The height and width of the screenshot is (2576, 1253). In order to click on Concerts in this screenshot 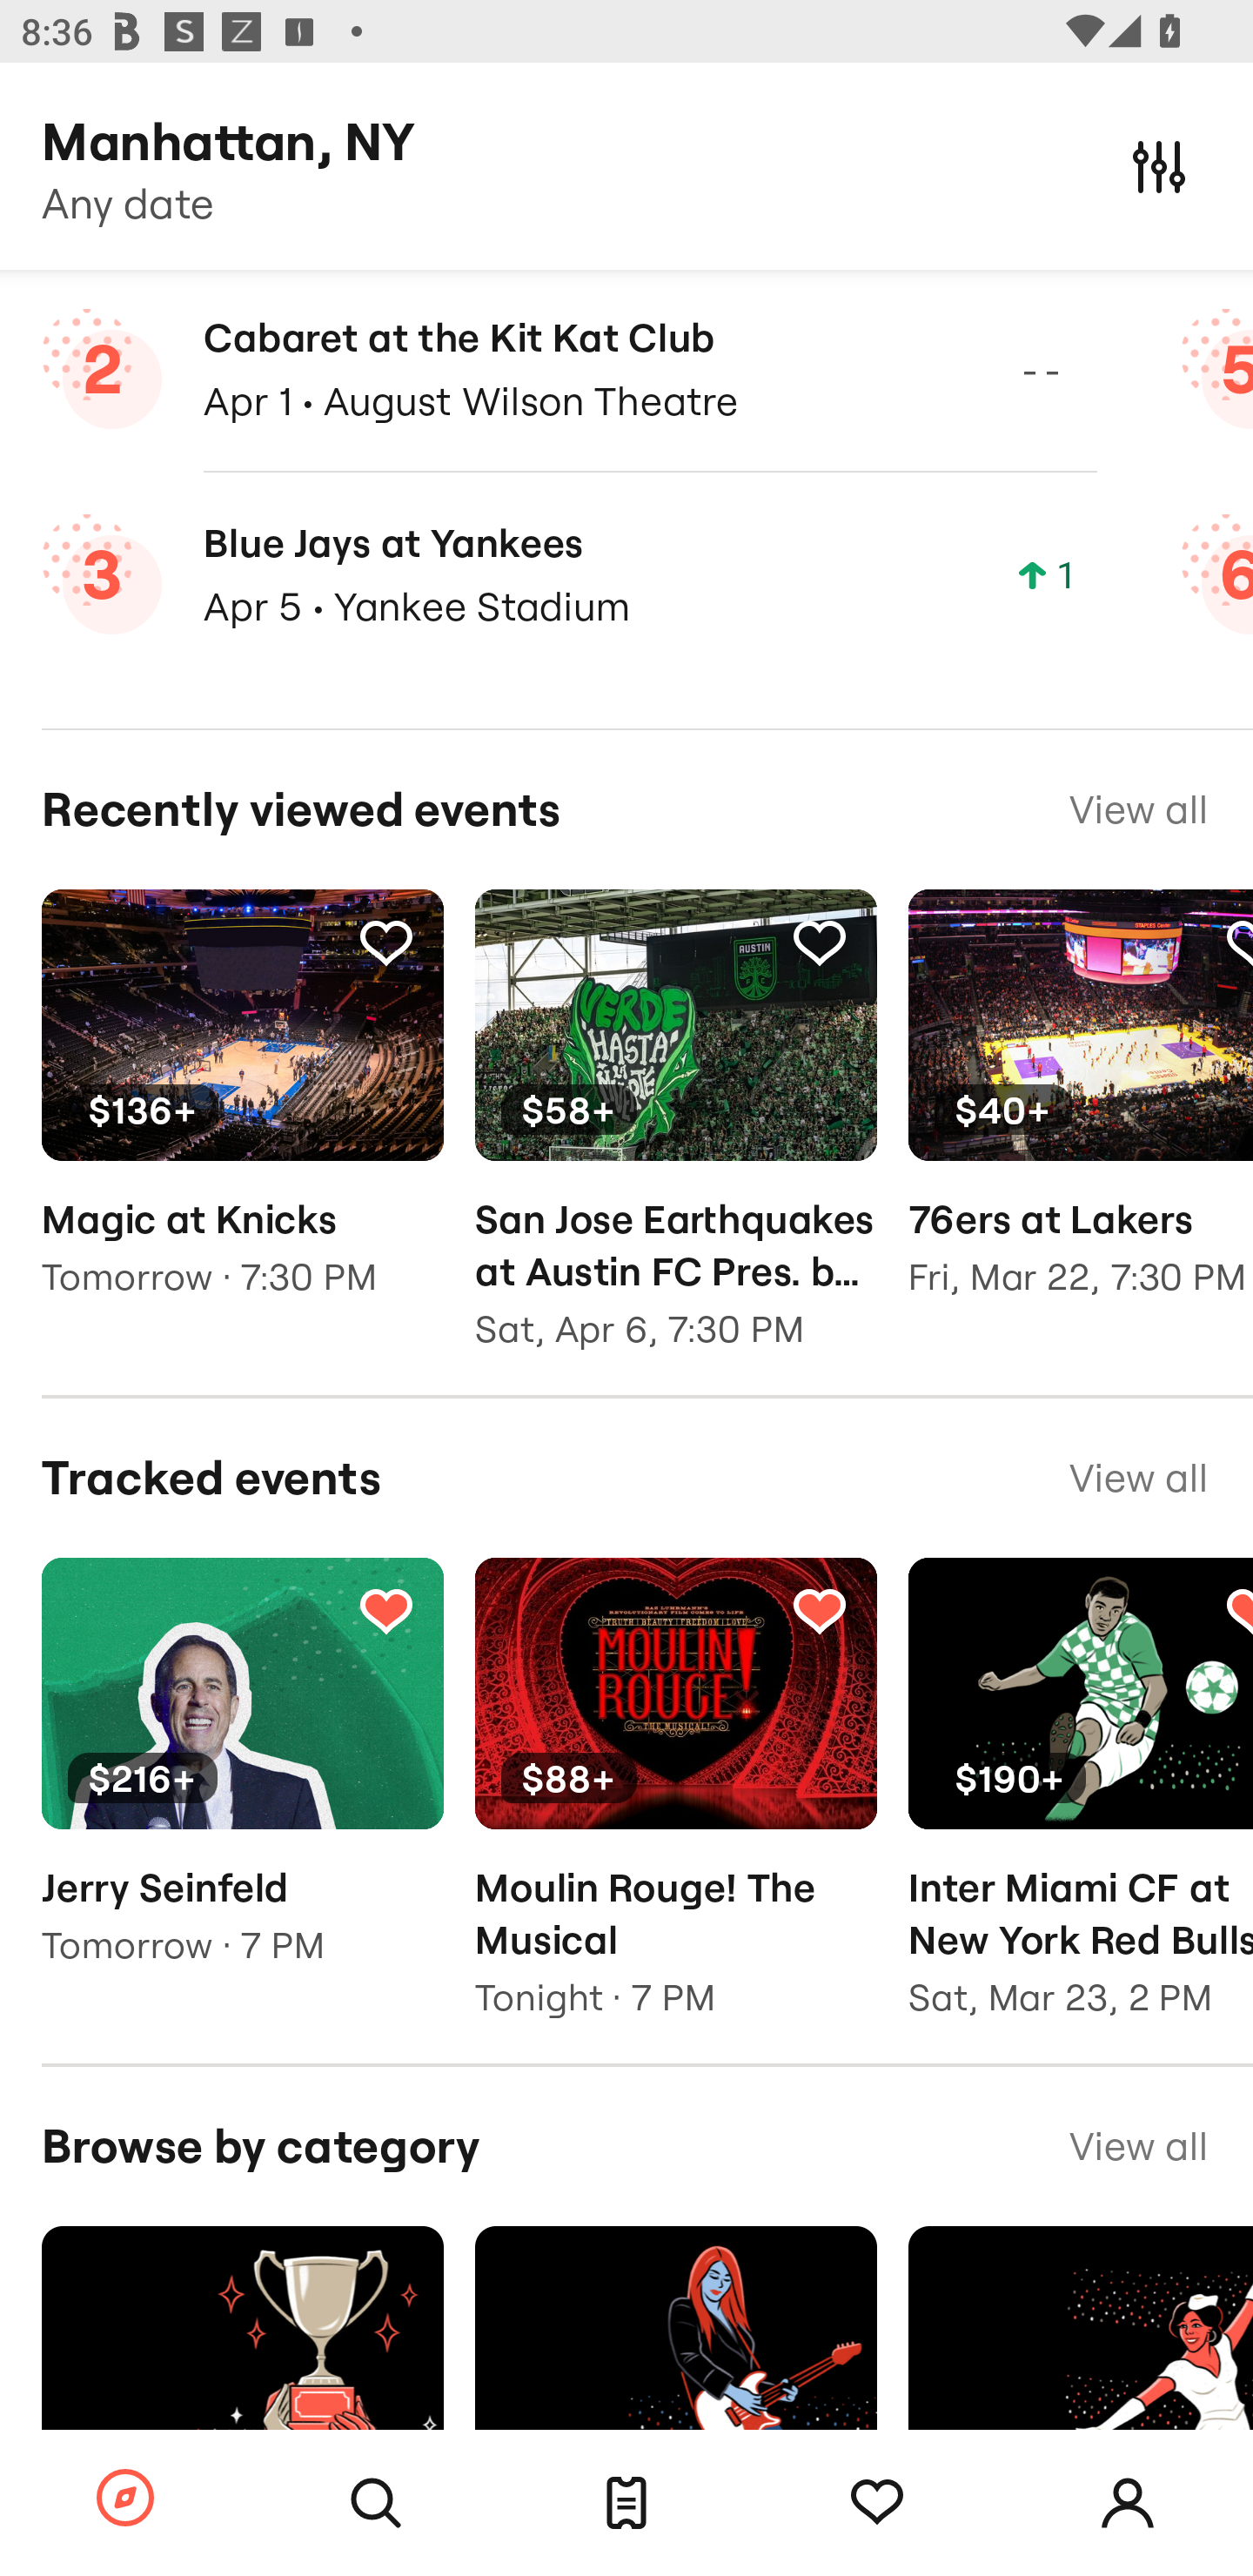, I will do `click(675, 2362)`.